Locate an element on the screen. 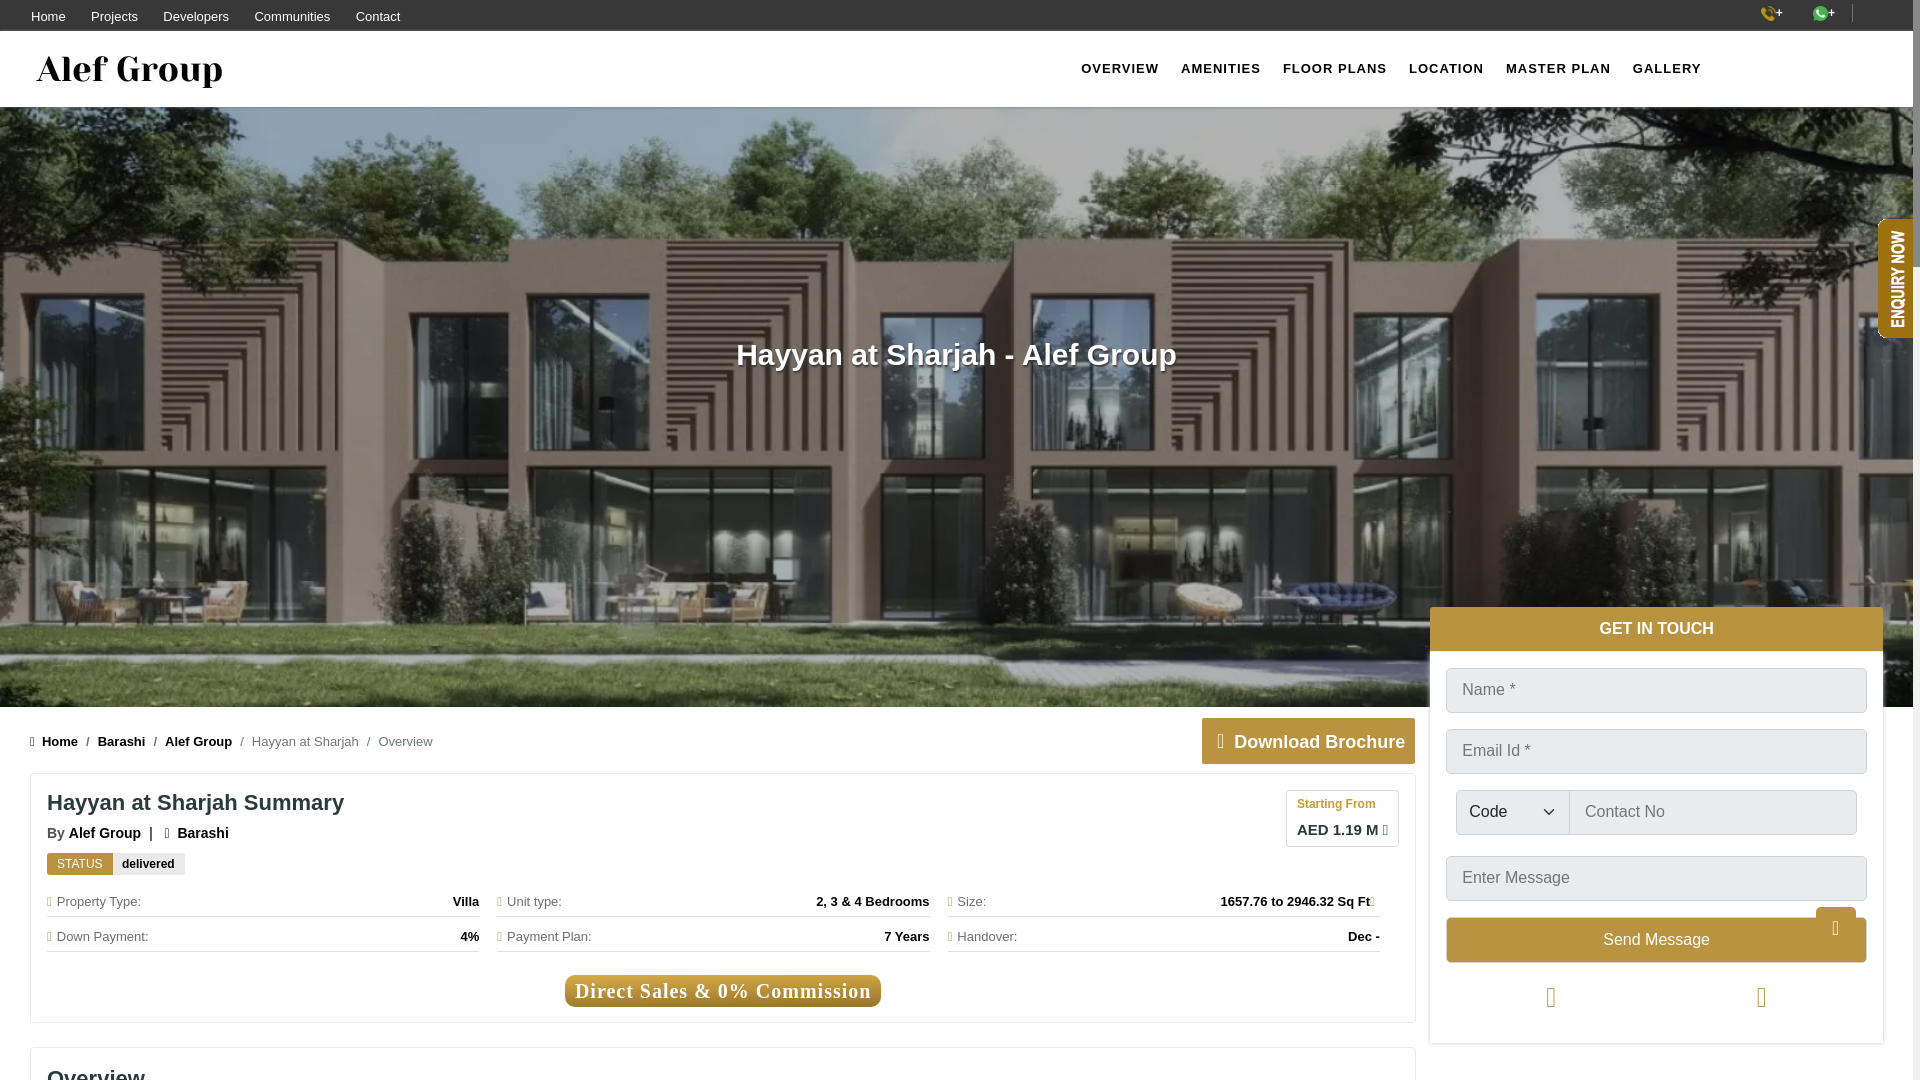 This screenshot has width=1920, height=1080. Developers is located at coordinates (196, 16).